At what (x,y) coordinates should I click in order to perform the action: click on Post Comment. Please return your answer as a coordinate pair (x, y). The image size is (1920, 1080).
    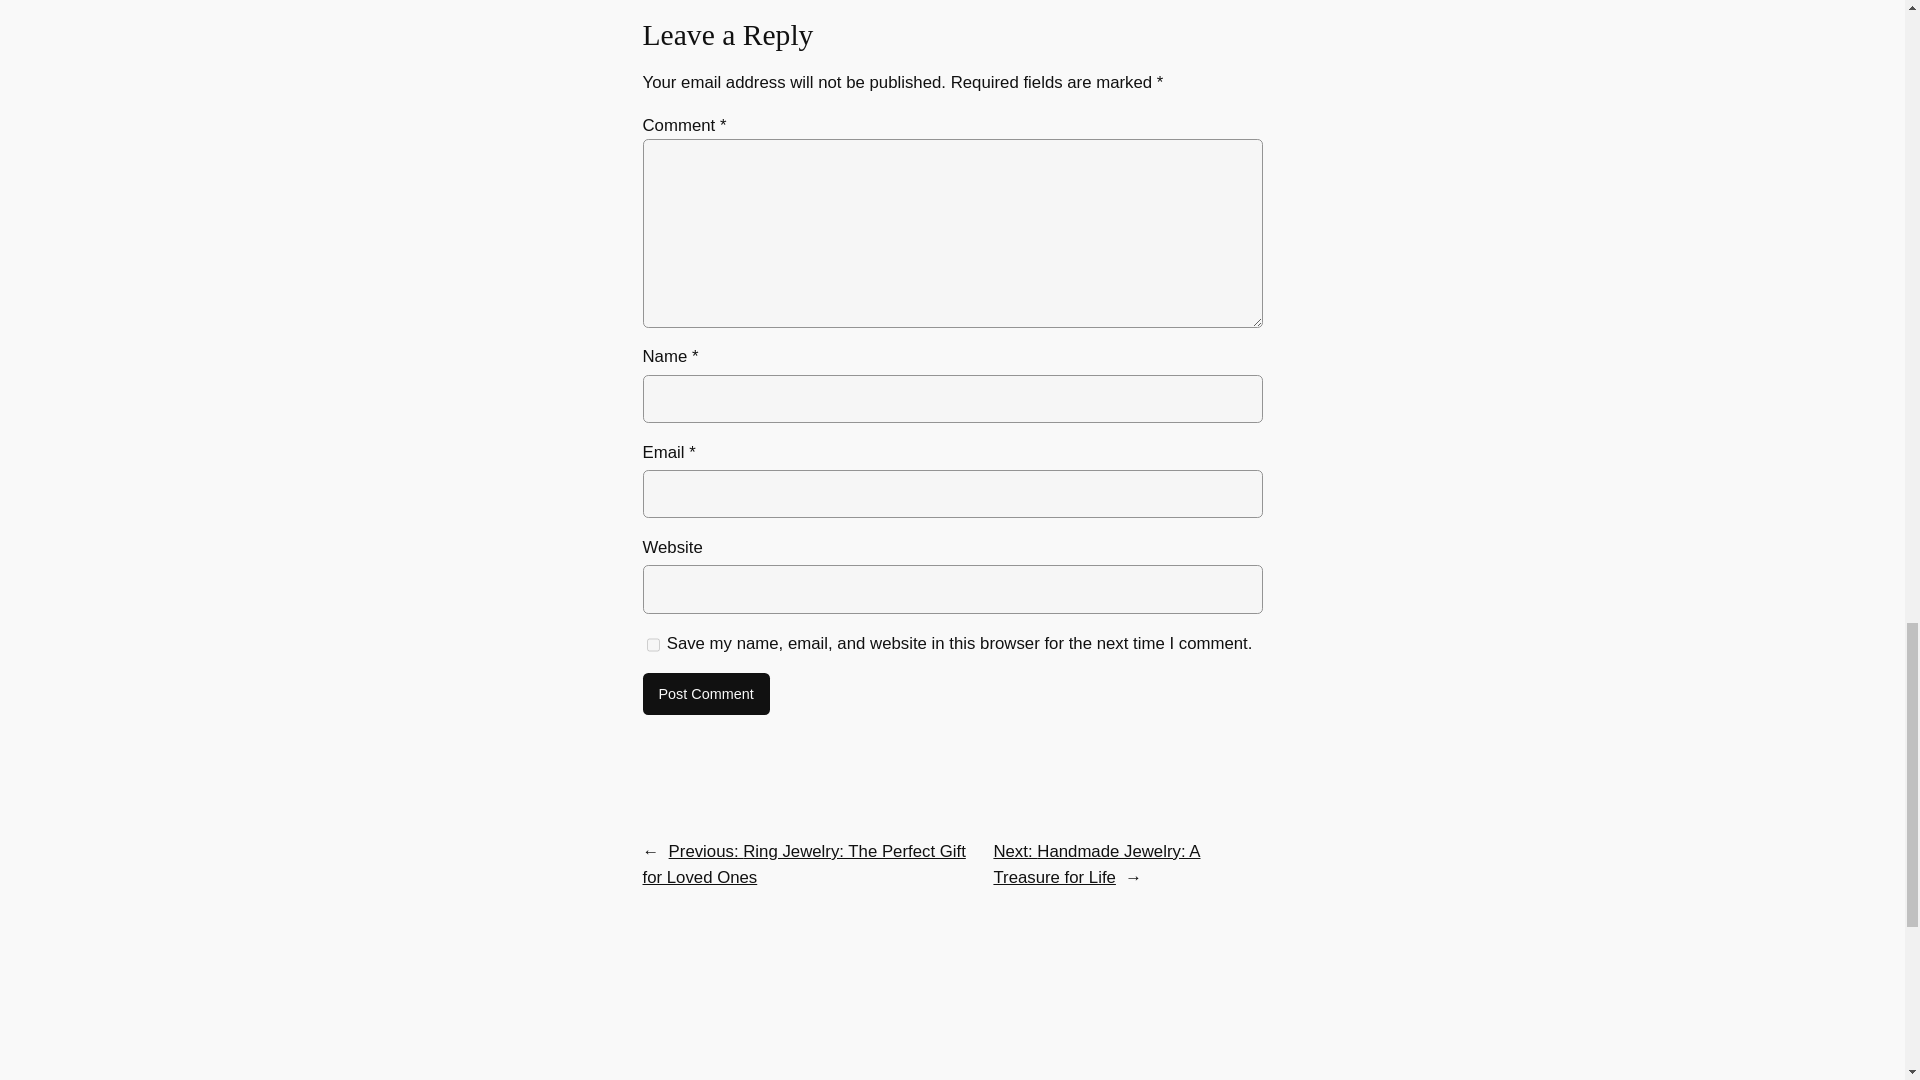
    Looking at the image, I should click on (705, 693).